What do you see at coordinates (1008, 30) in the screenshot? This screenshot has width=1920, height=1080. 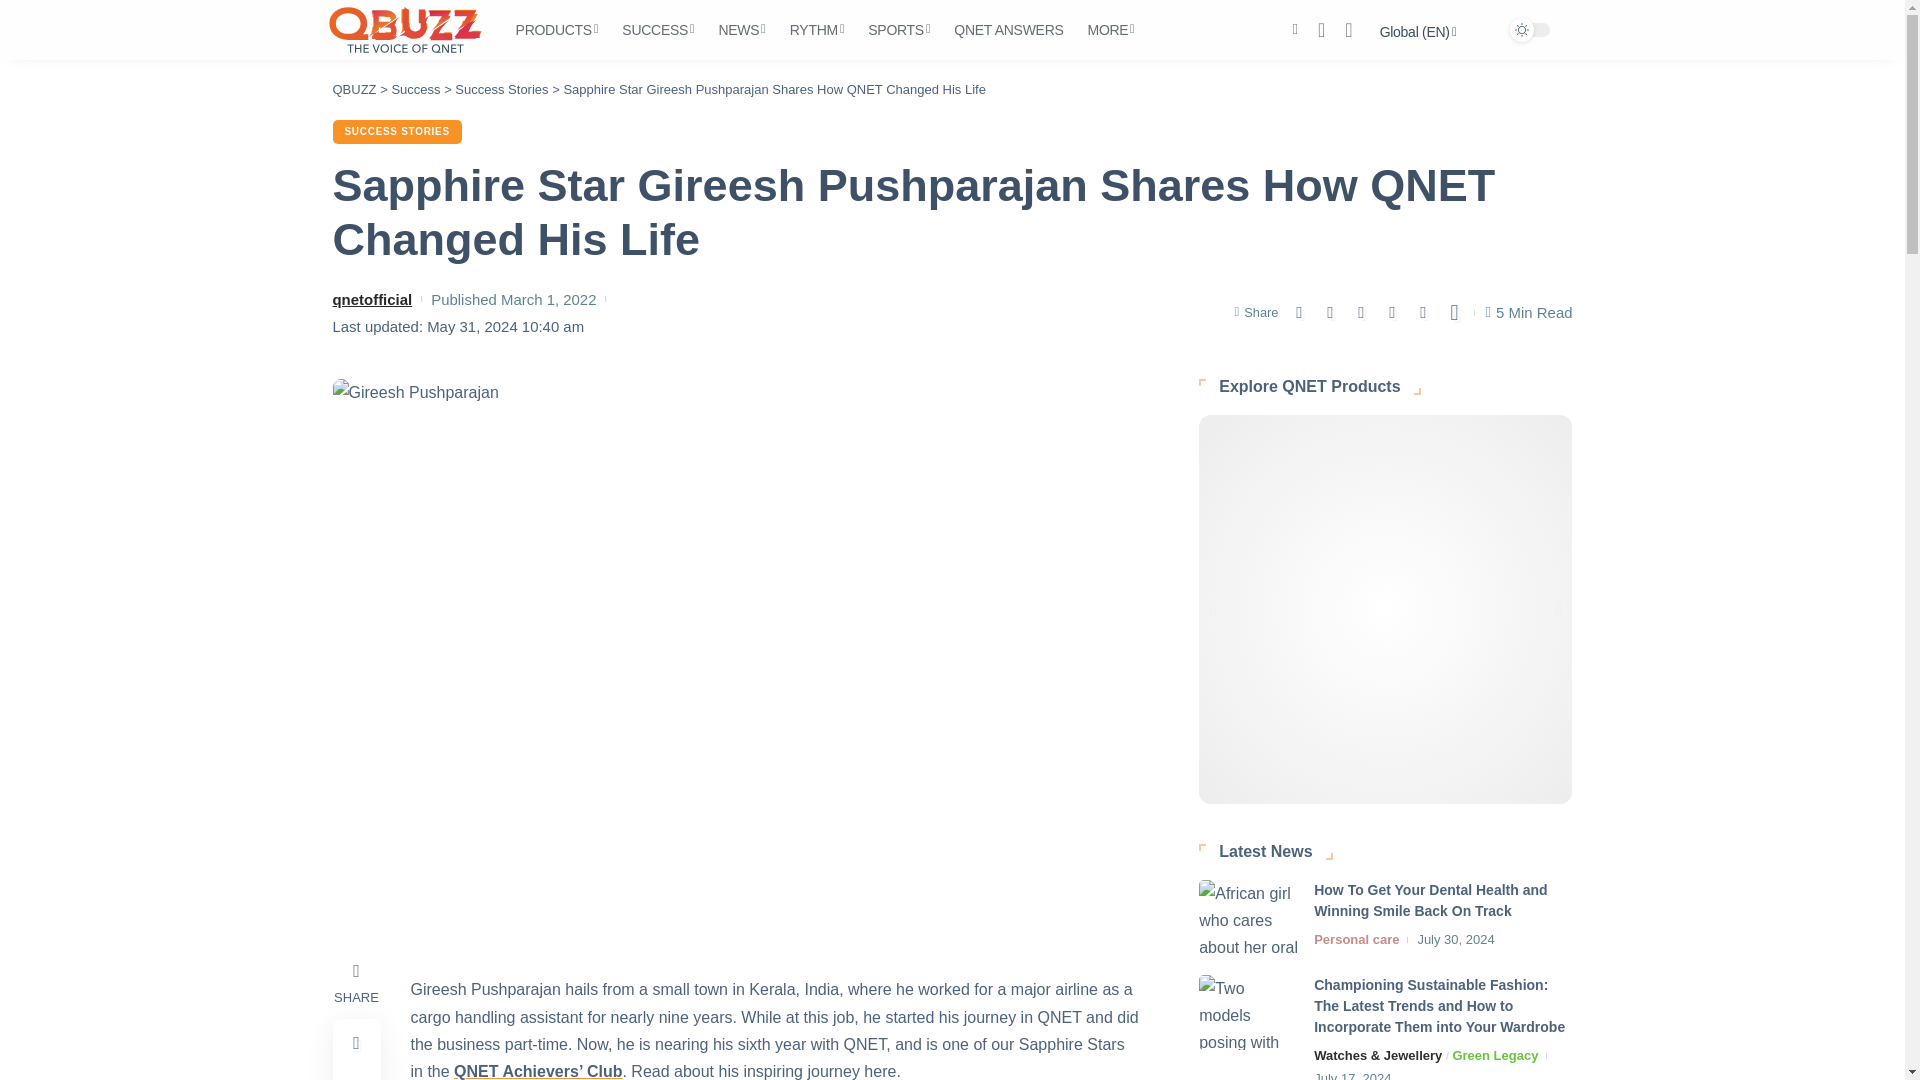 I see `QNET ANSWERS` at bounding box center [1008, 30].